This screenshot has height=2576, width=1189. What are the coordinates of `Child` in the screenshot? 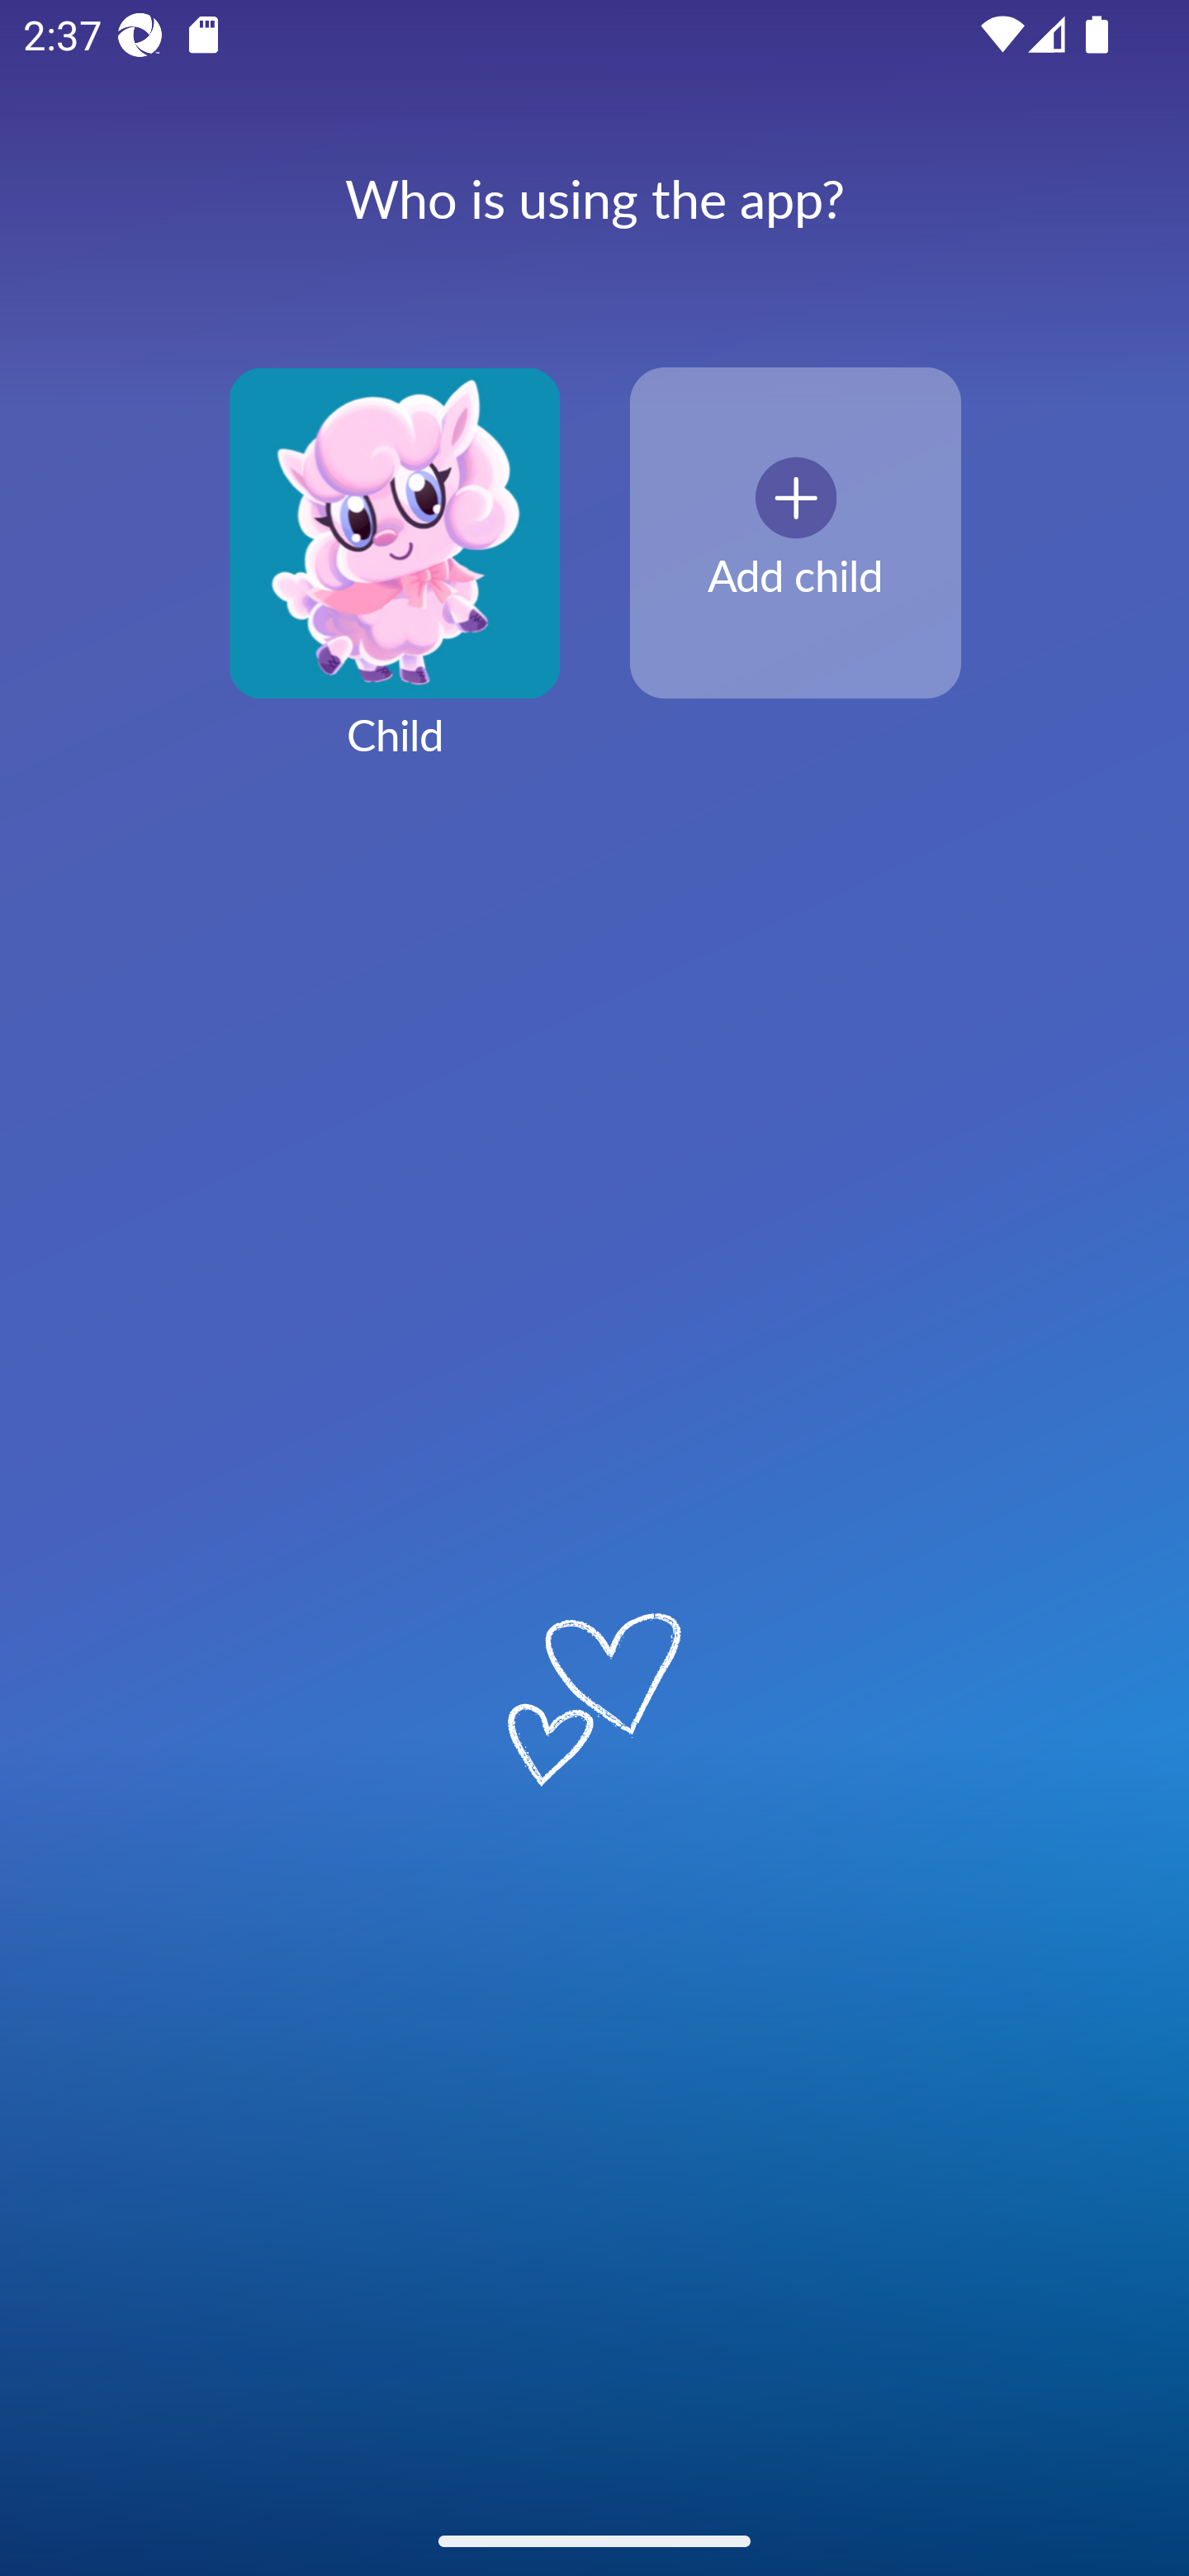 It's located at (395, 582).